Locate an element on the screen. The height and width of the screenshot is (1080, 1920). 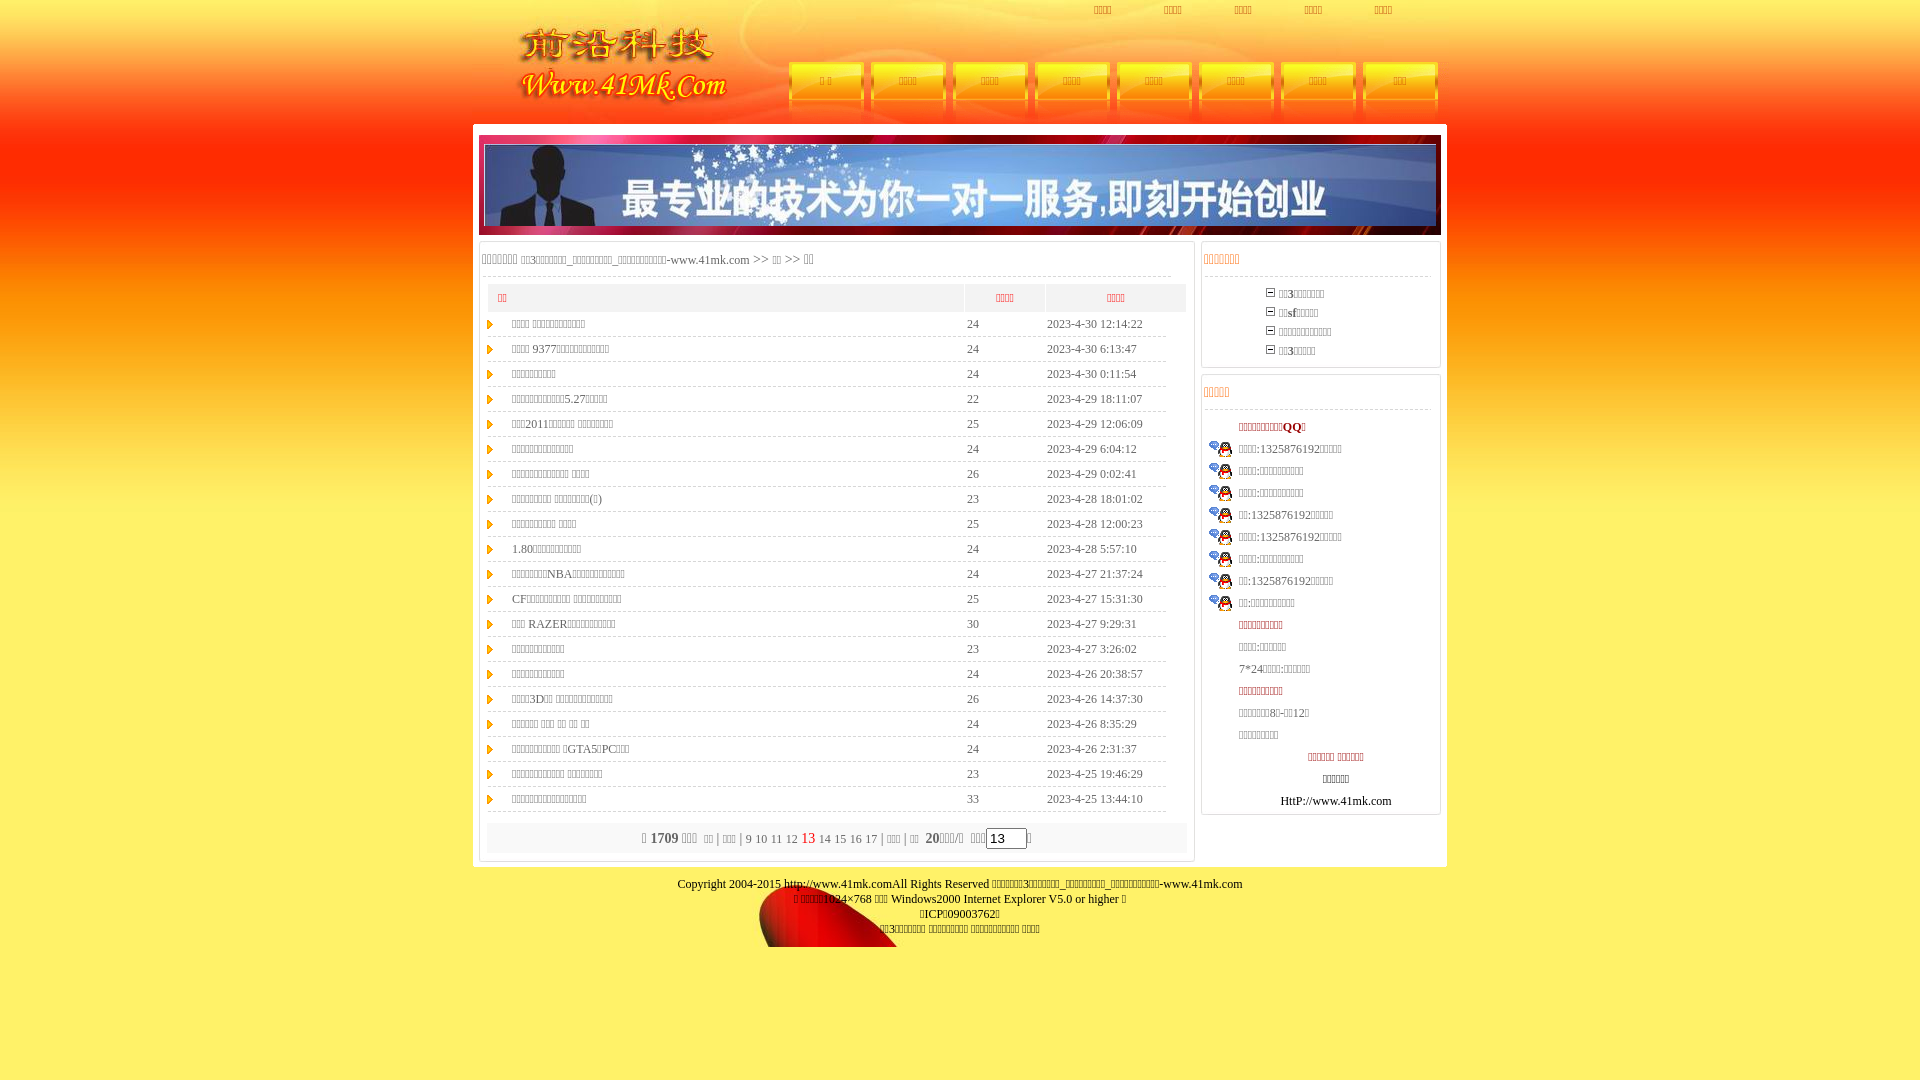
23 is located at coordinates (973, 773).